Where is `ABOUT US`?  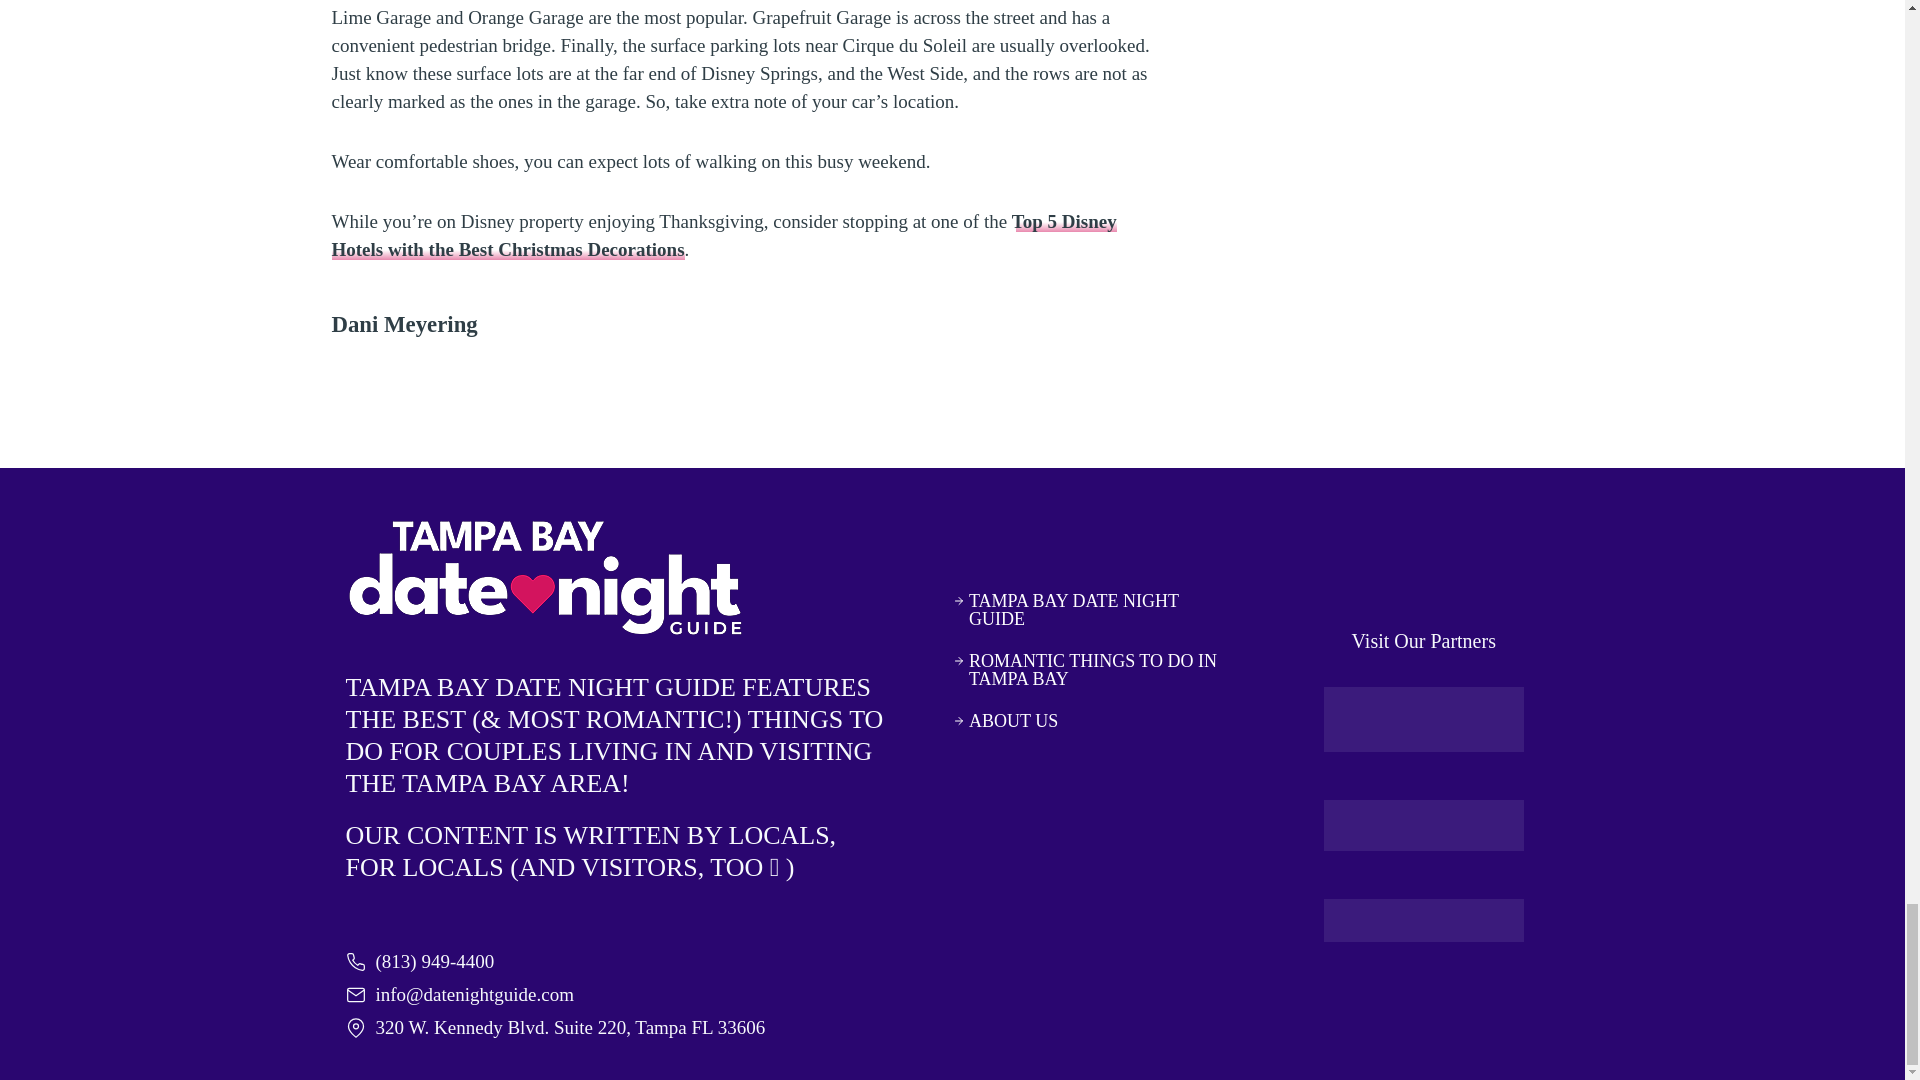
ABOUT US is located at coordinates (1088, 720).